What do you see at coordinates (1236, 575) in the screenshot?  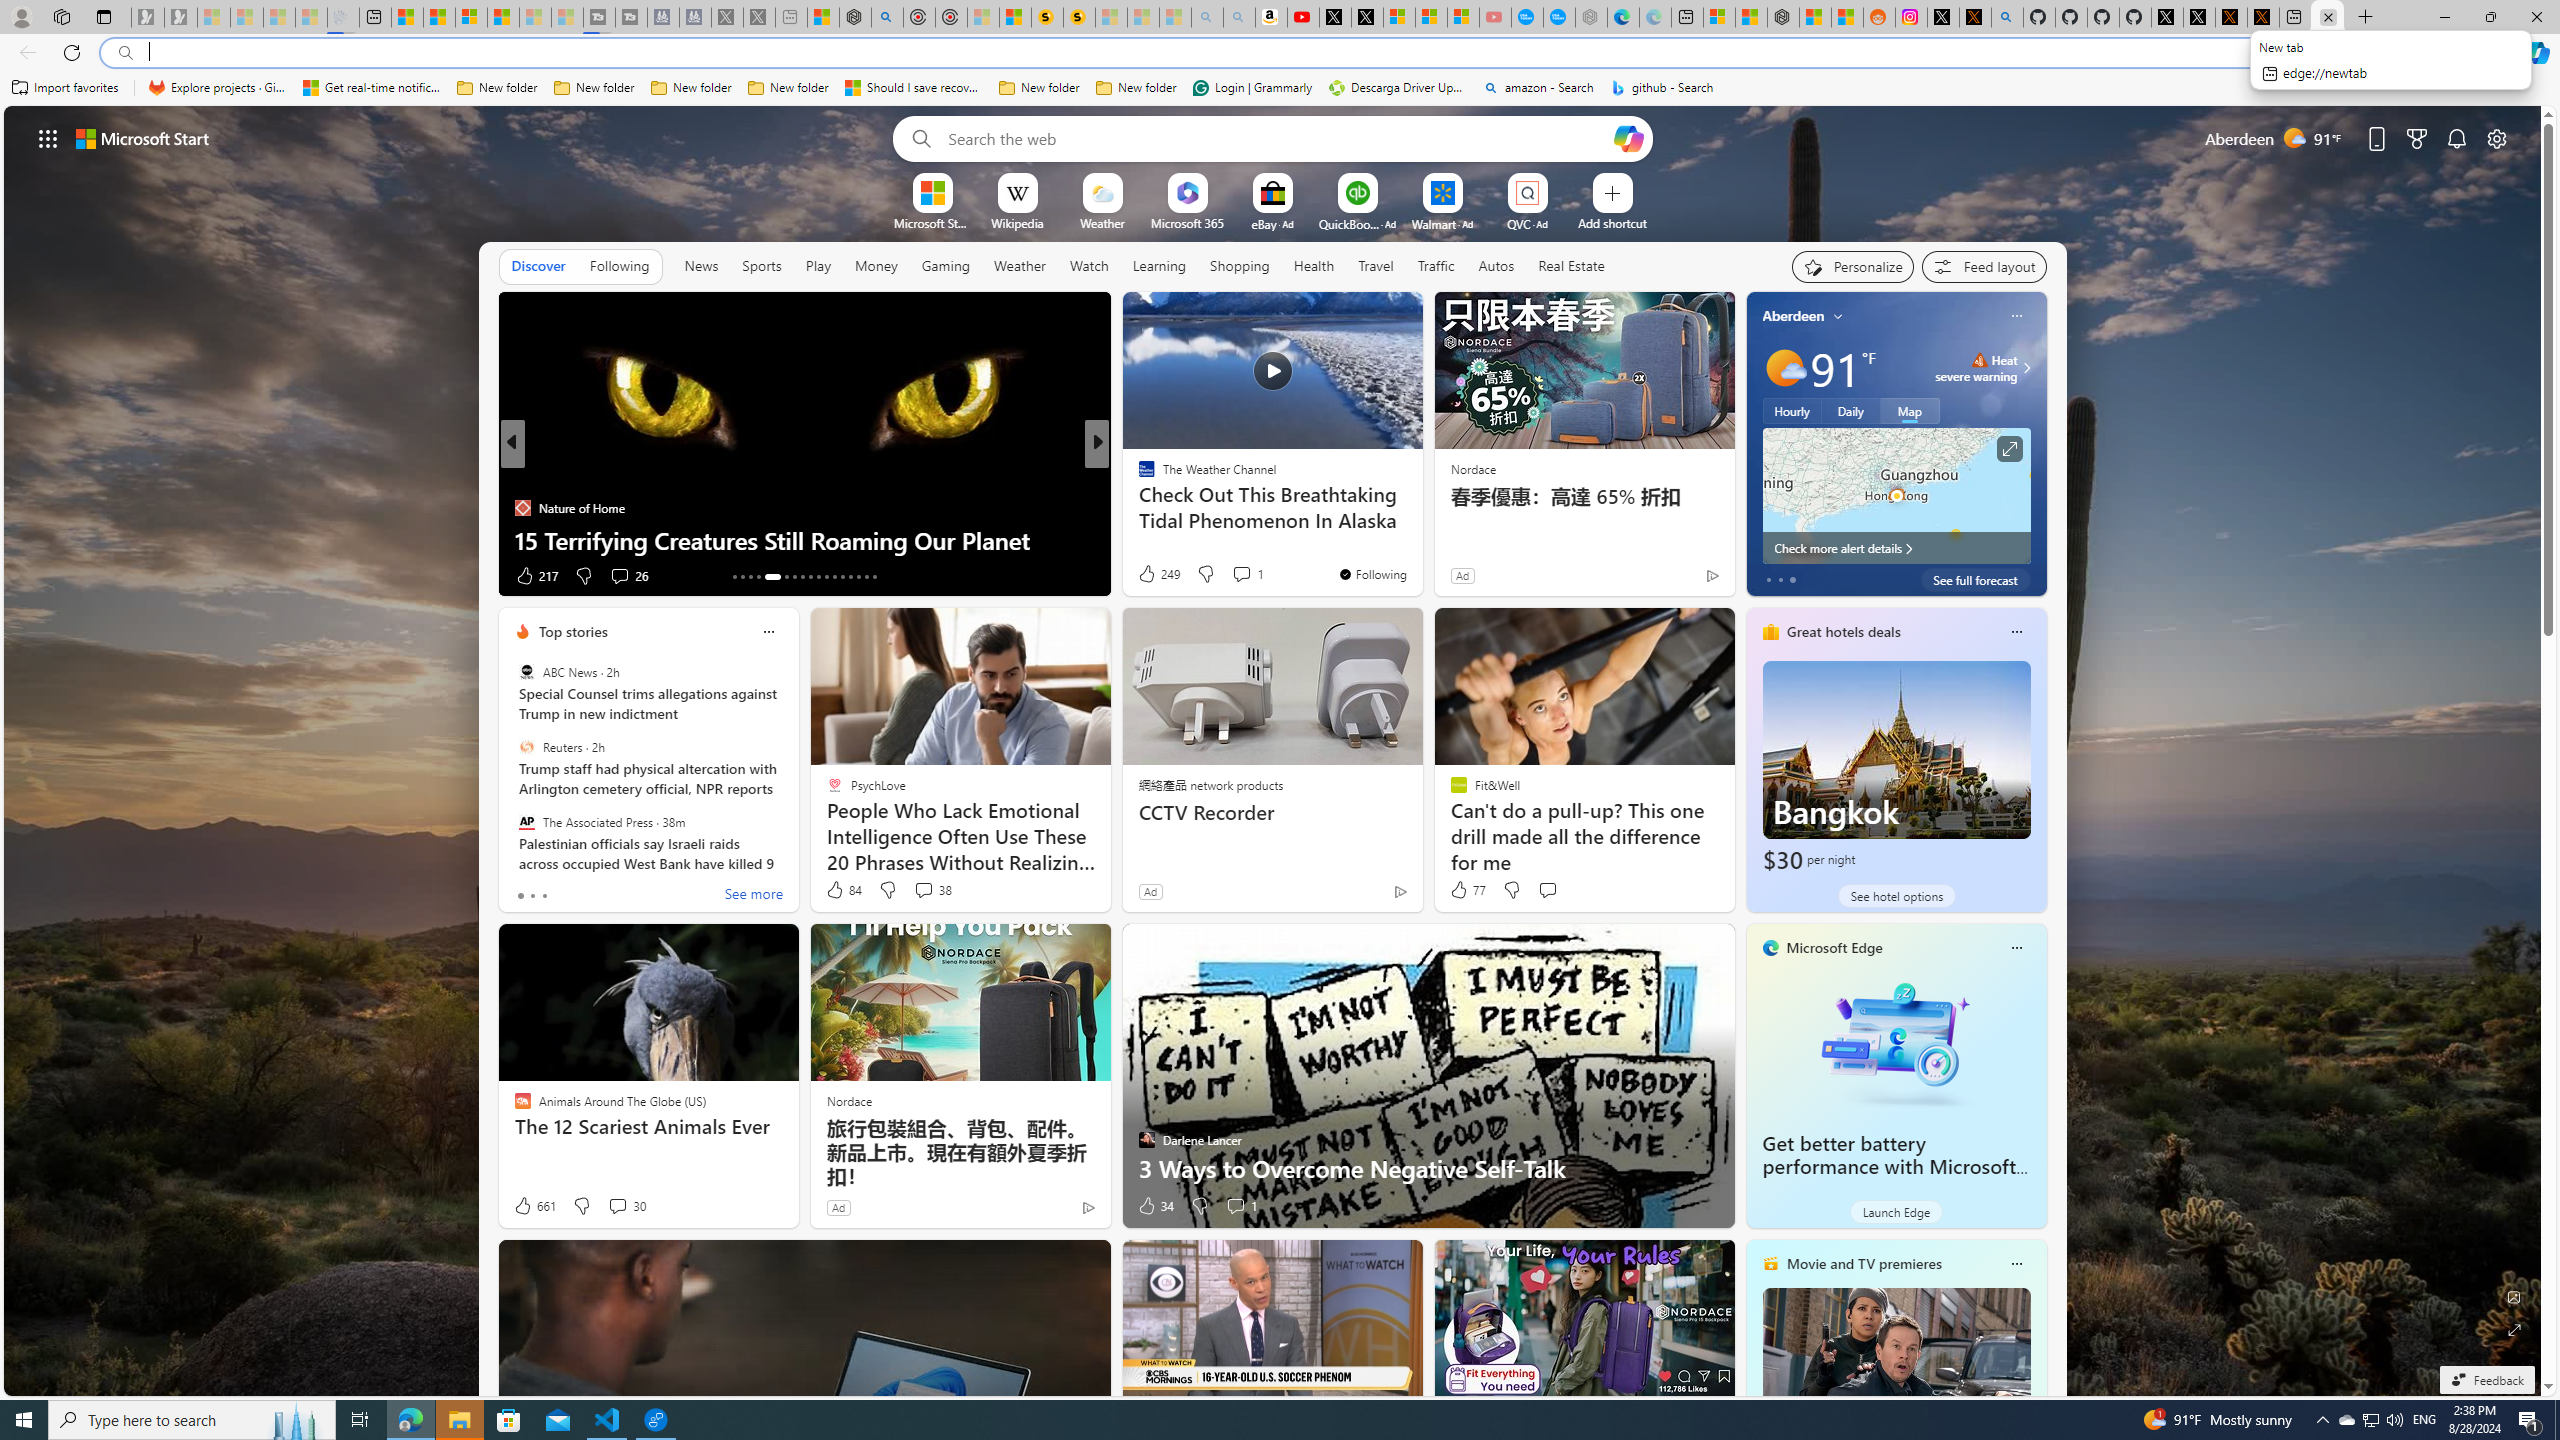 I see `View comments 366 Comment` at bounding box center [1236, 575].